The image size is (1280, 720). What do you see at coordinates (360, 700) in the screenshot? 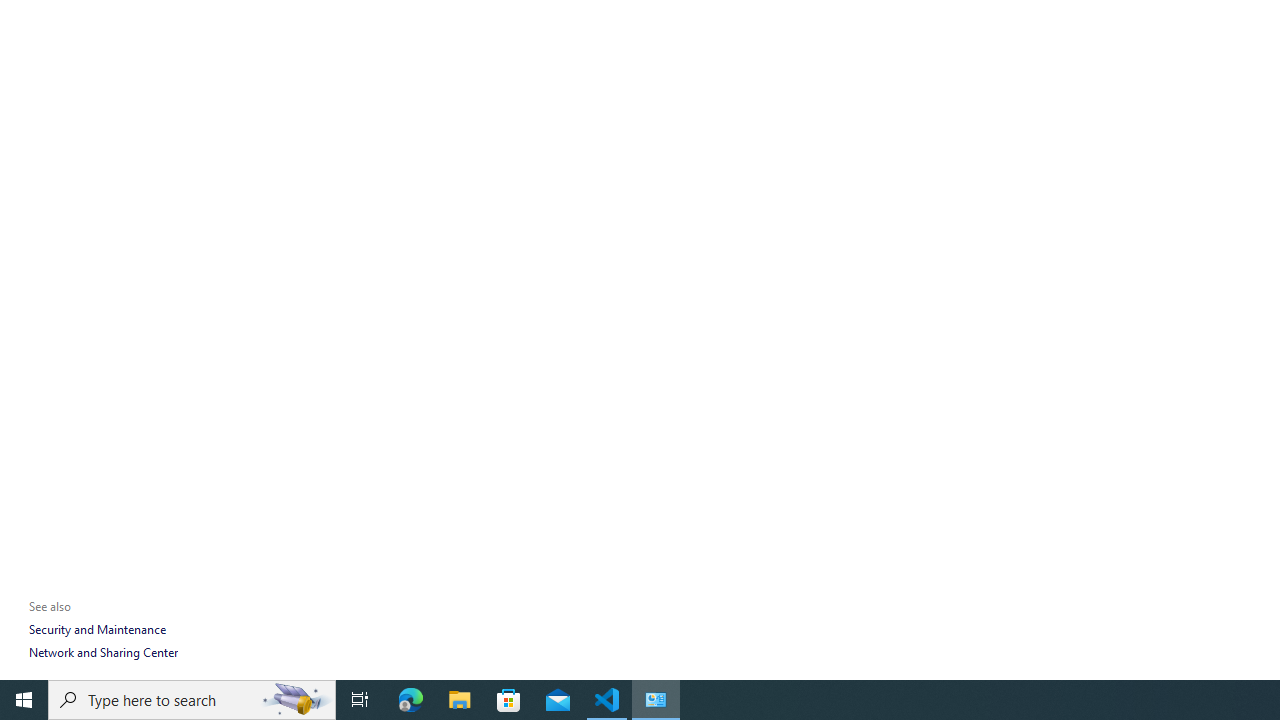
I see `Task View` at bounding box center [360, 700].